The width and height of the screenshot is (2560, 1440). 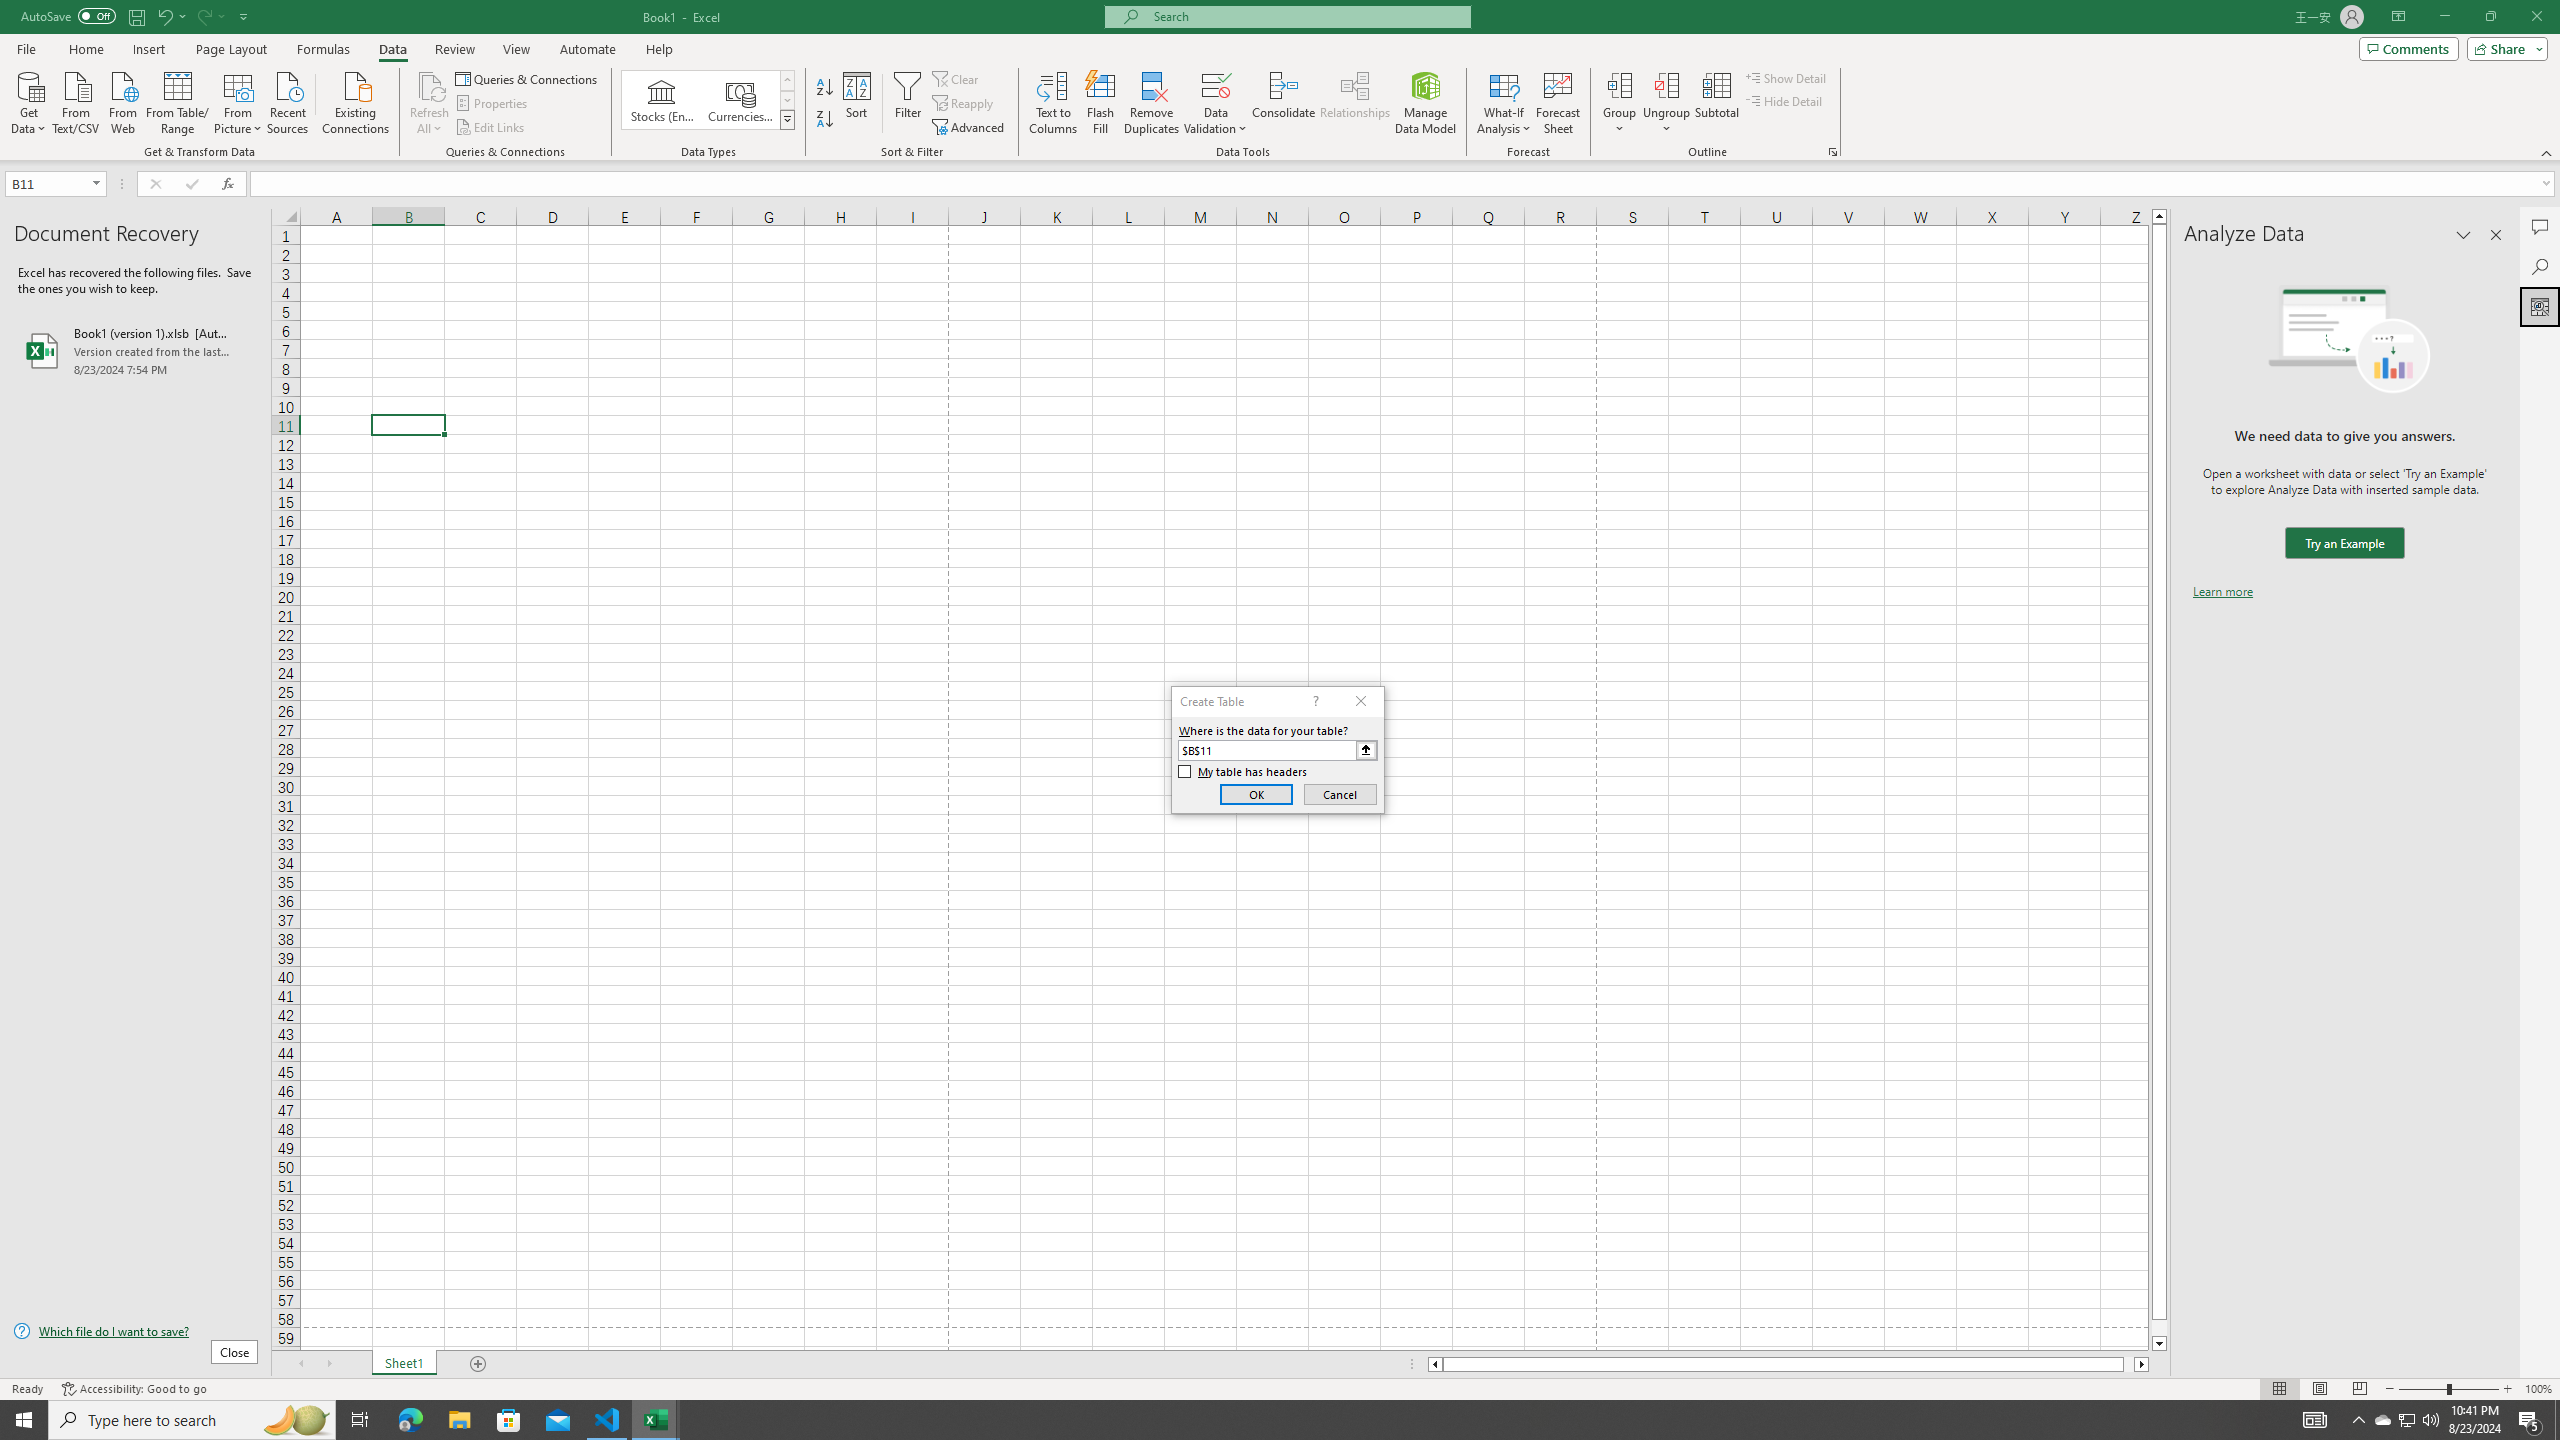 I want to click on Edit Links, so click(x=491, y=128).